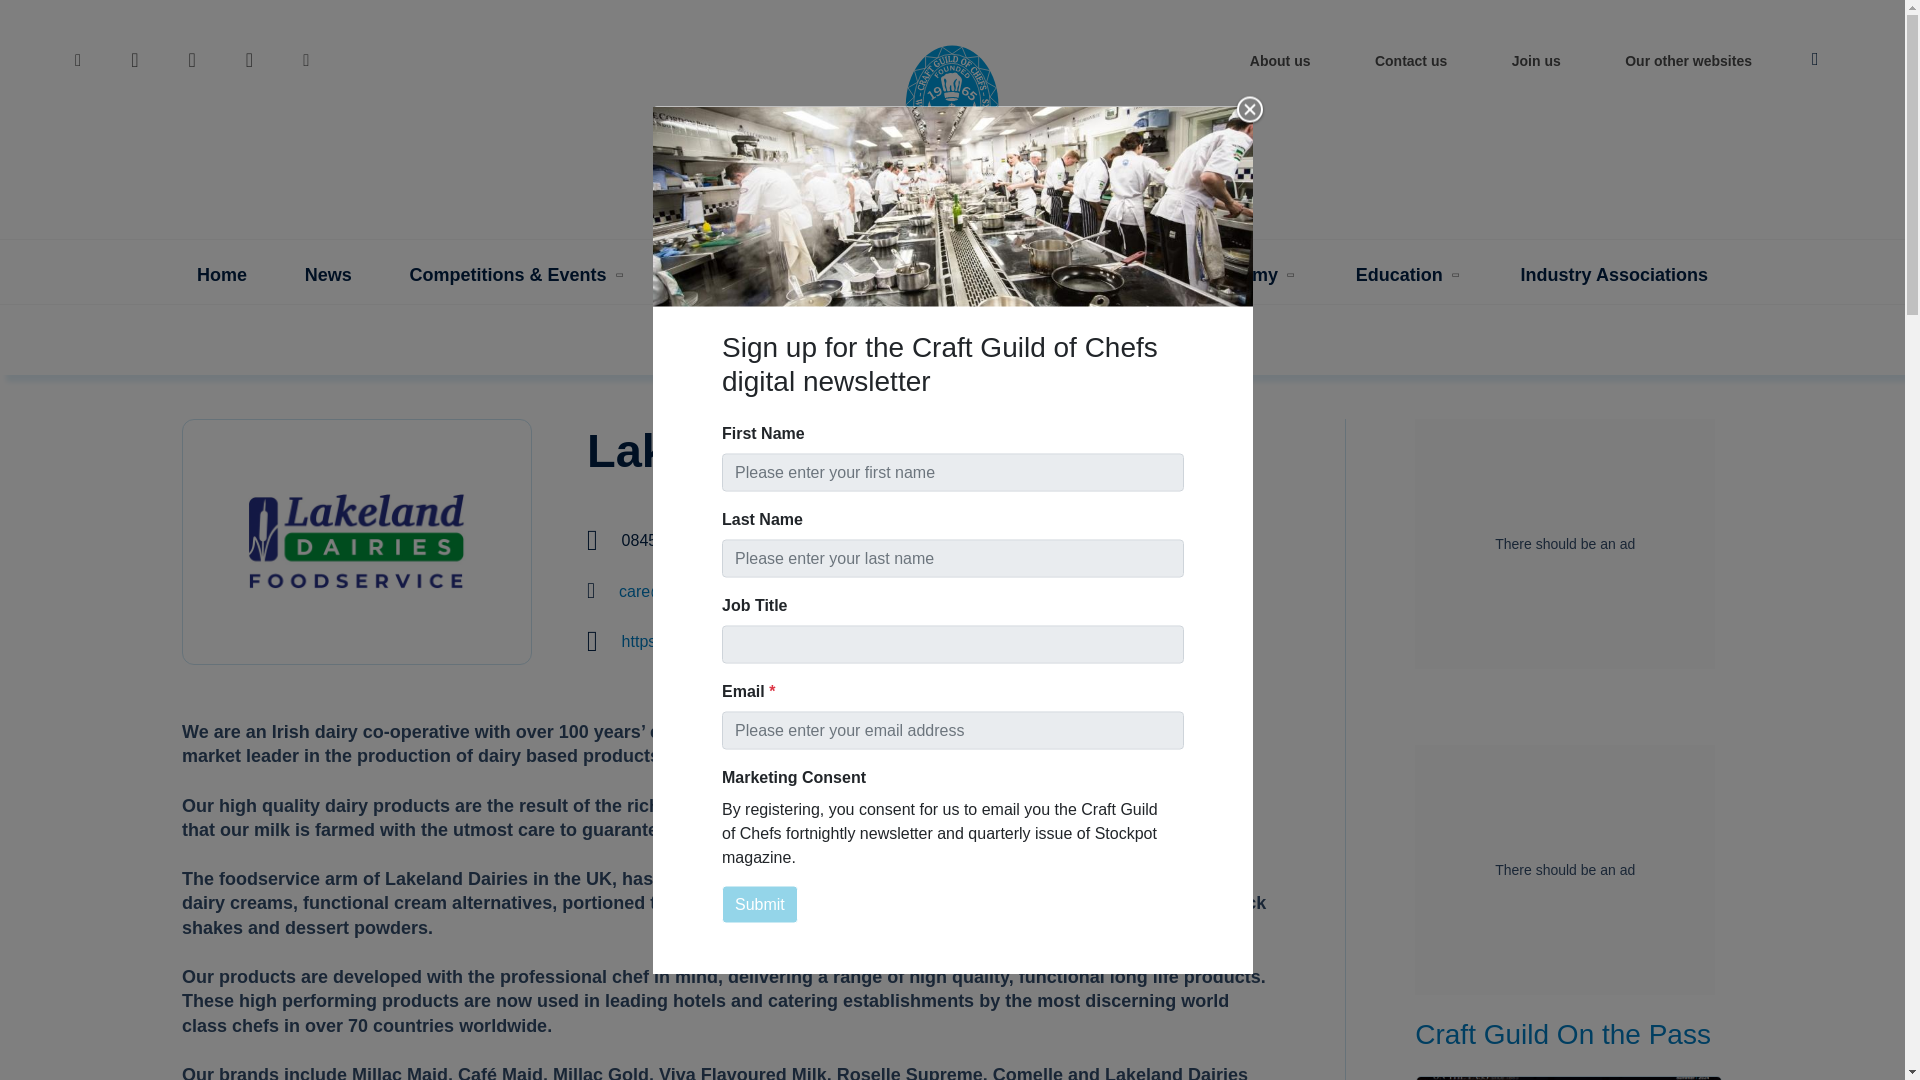 The image size is (1920, 1080). What do you see at coordinates (716, 276) in the screenshot?
I see `Diary` at bounding box center [716, 276].